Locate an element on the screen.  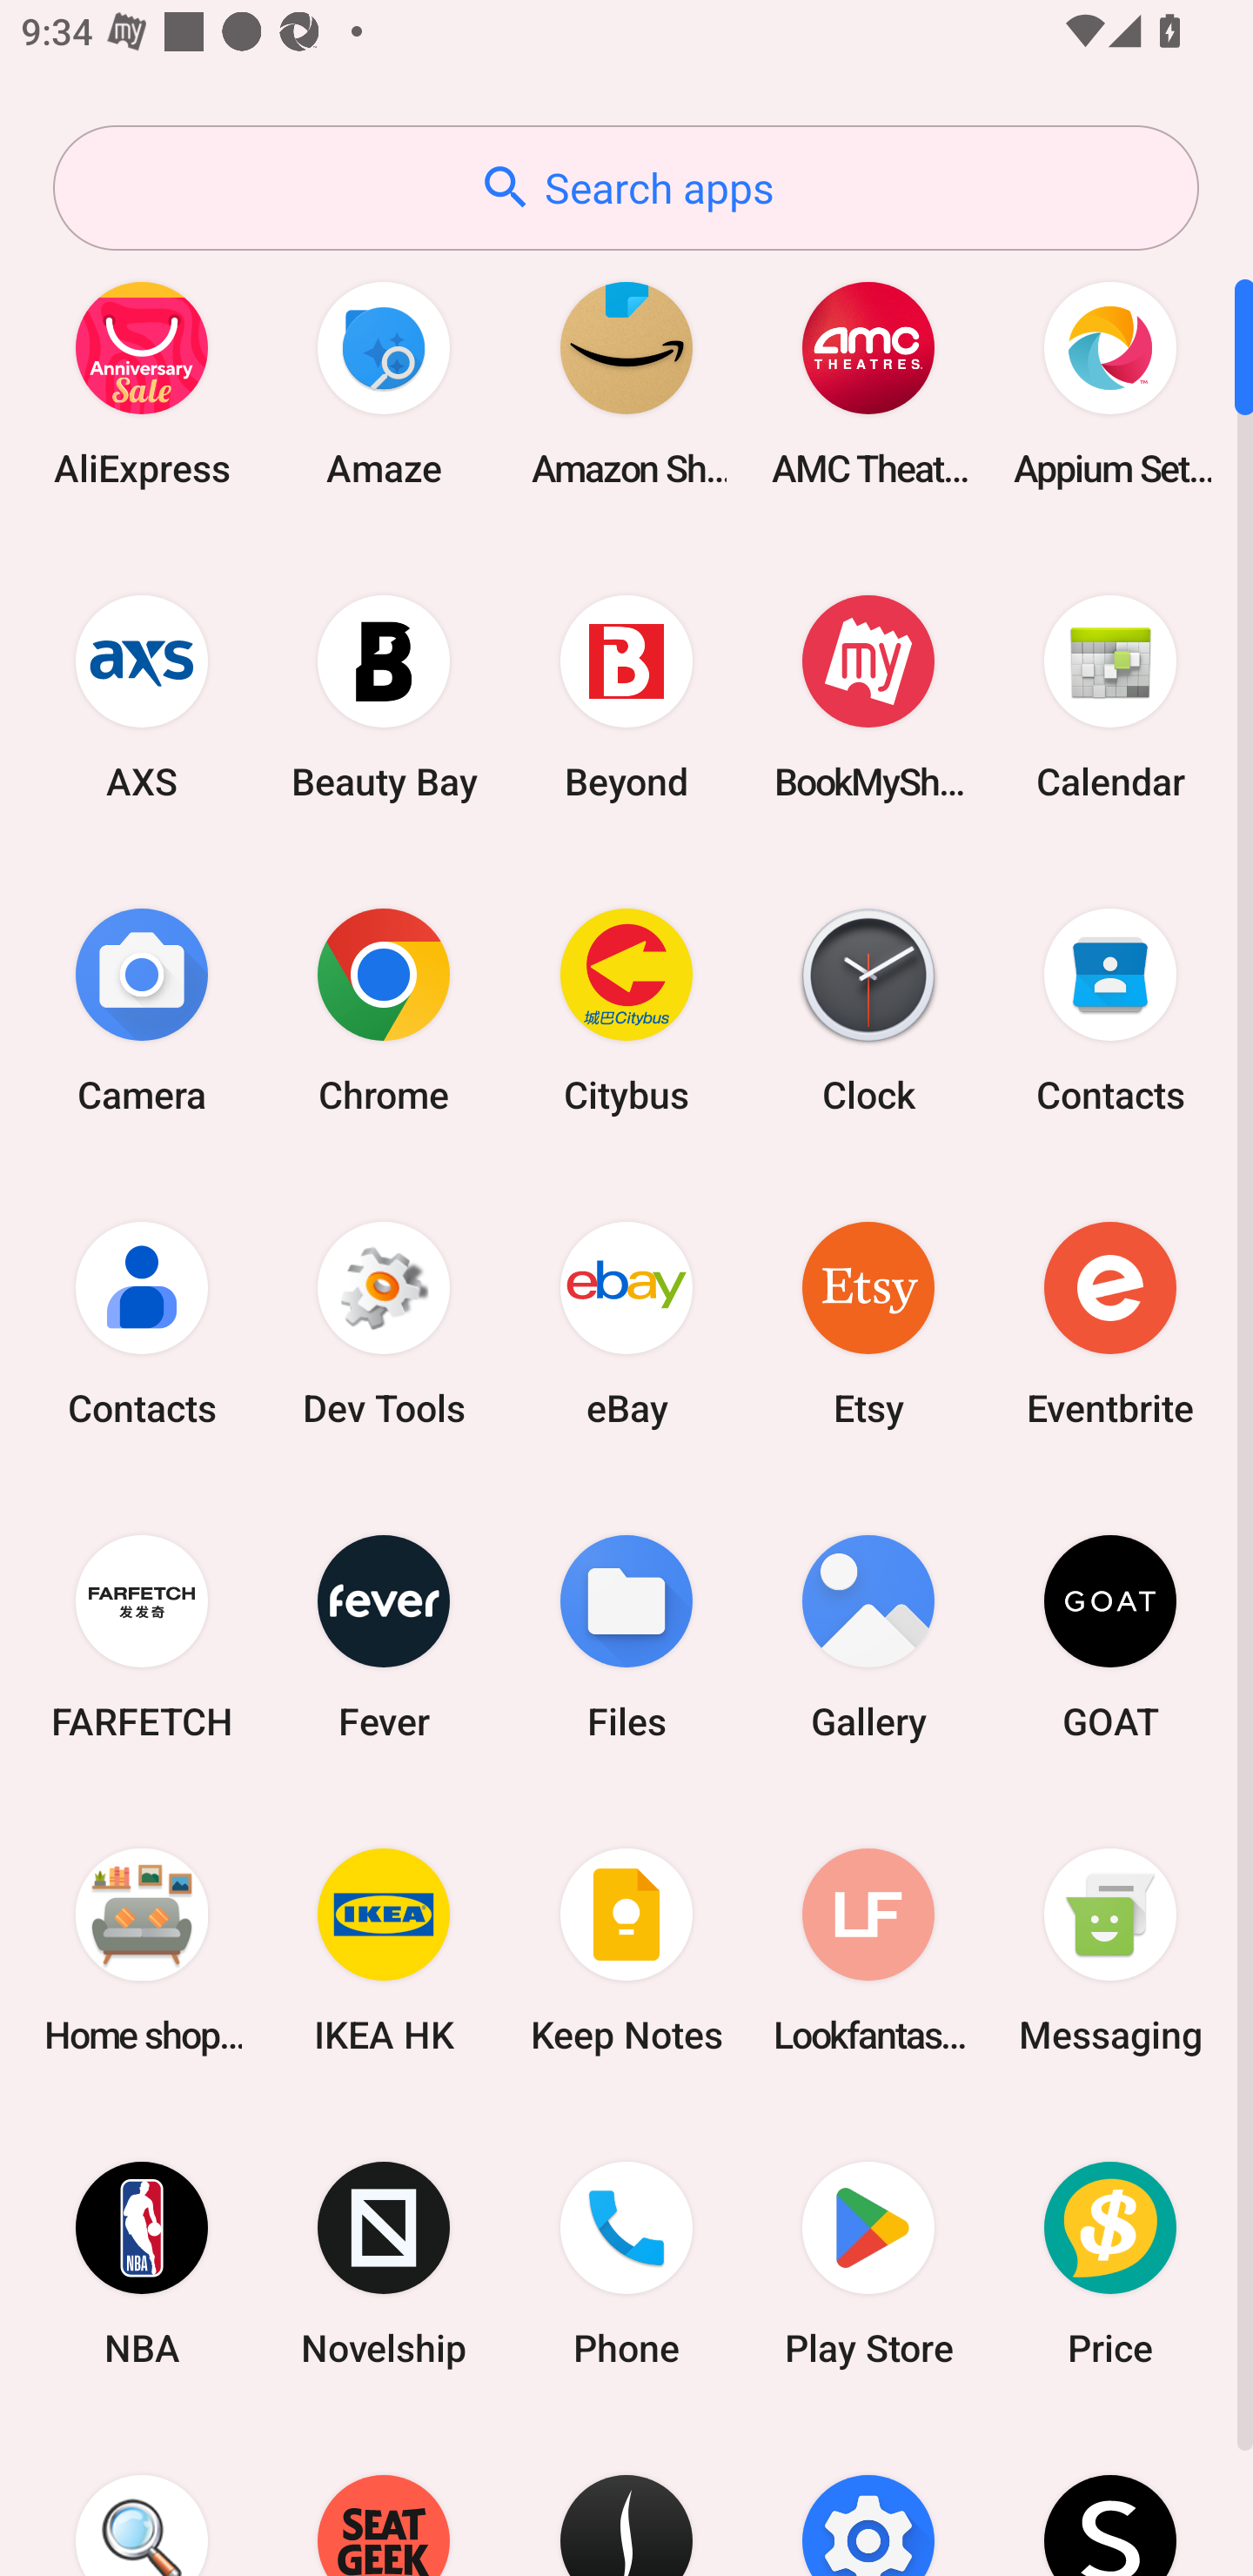
Fever is located at coordinates (384, 1636).